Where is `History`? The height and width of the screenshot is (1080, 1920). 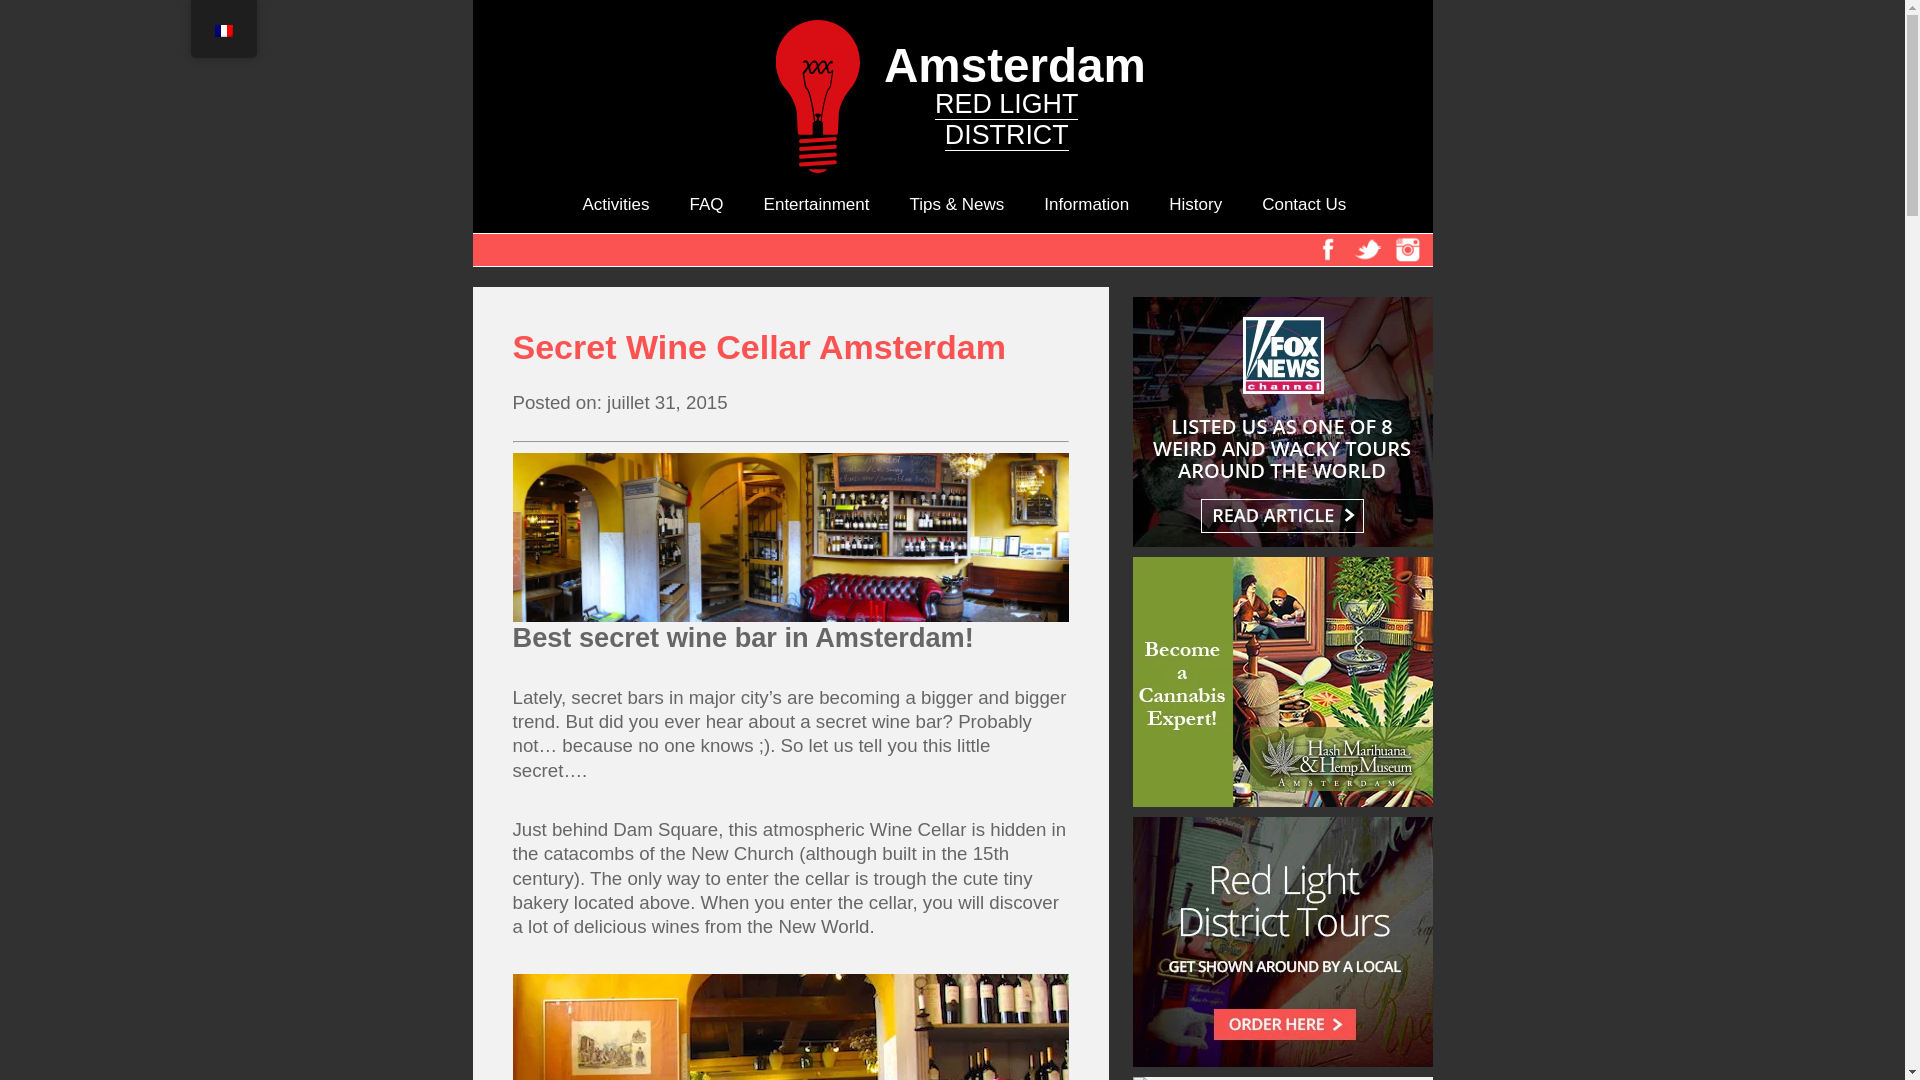 History is located at coordinates (790, 348).